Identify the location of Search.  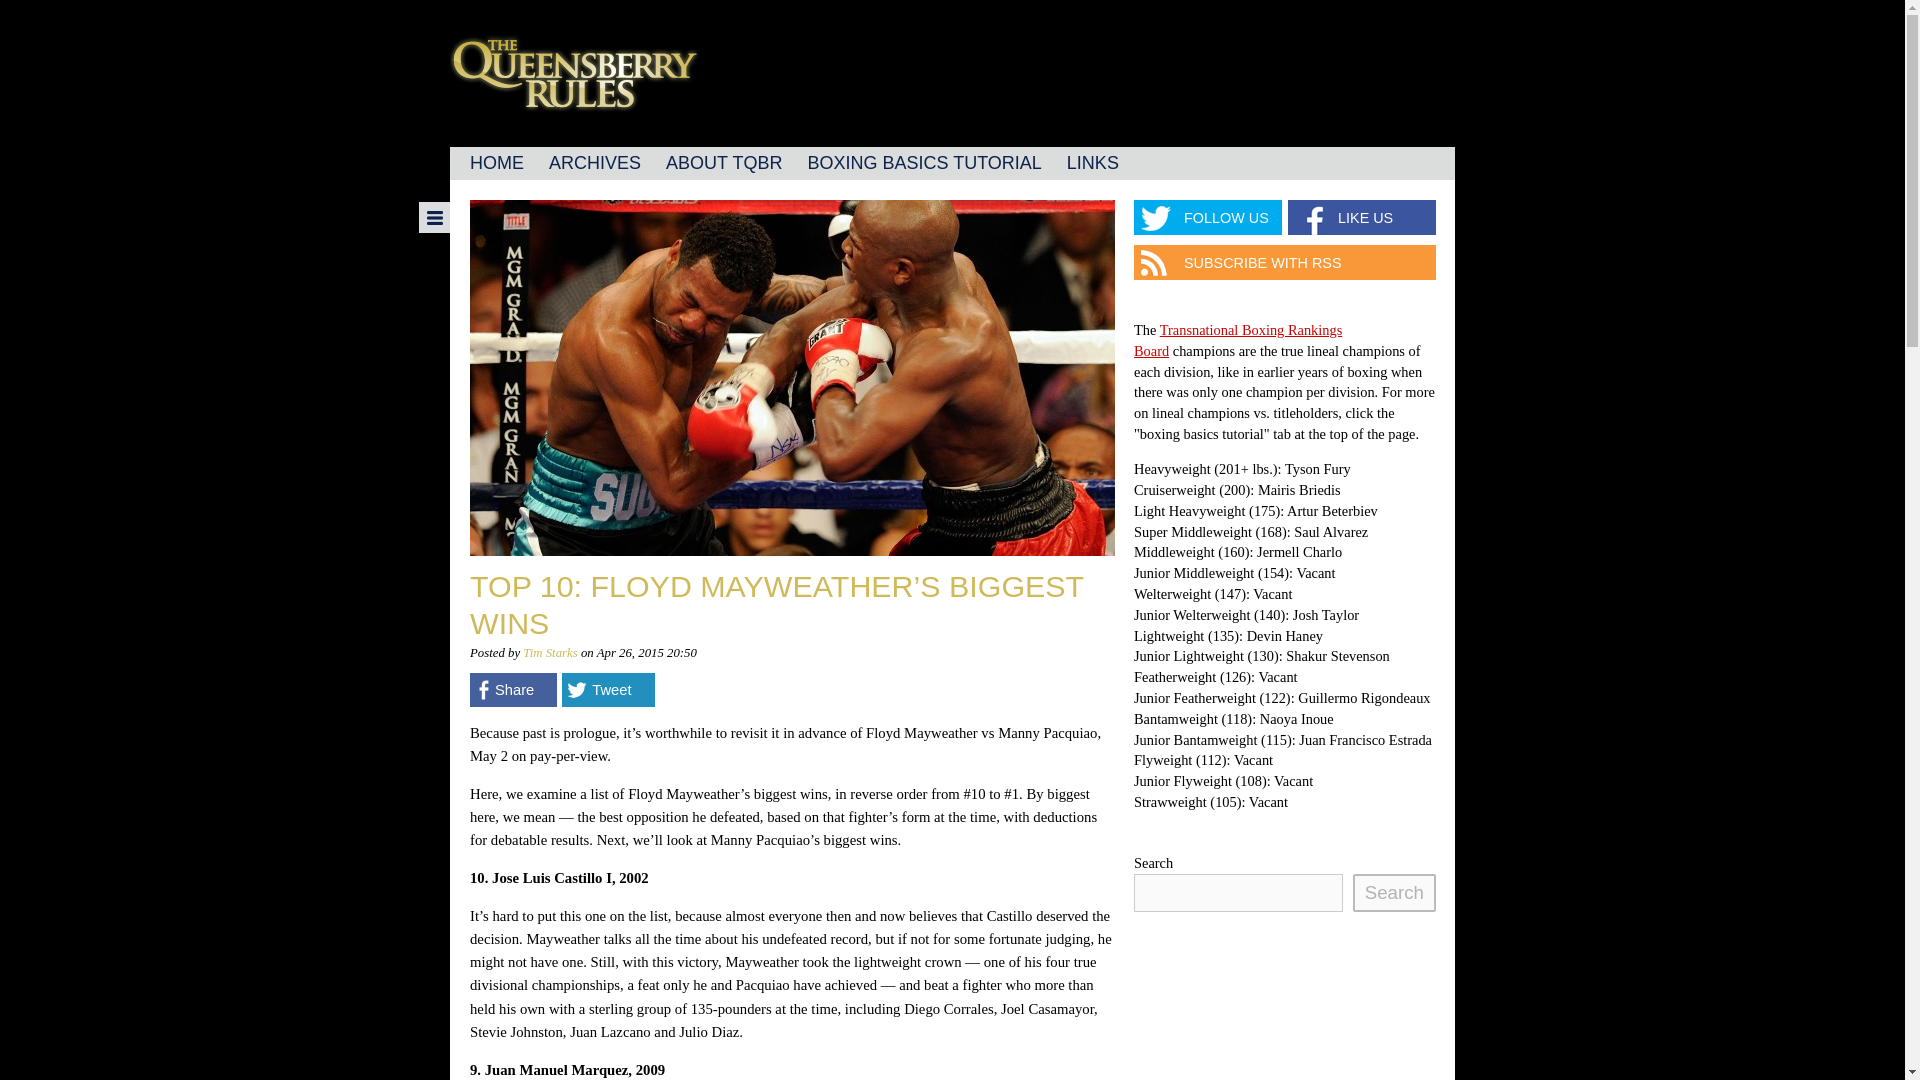
(1394, 892).